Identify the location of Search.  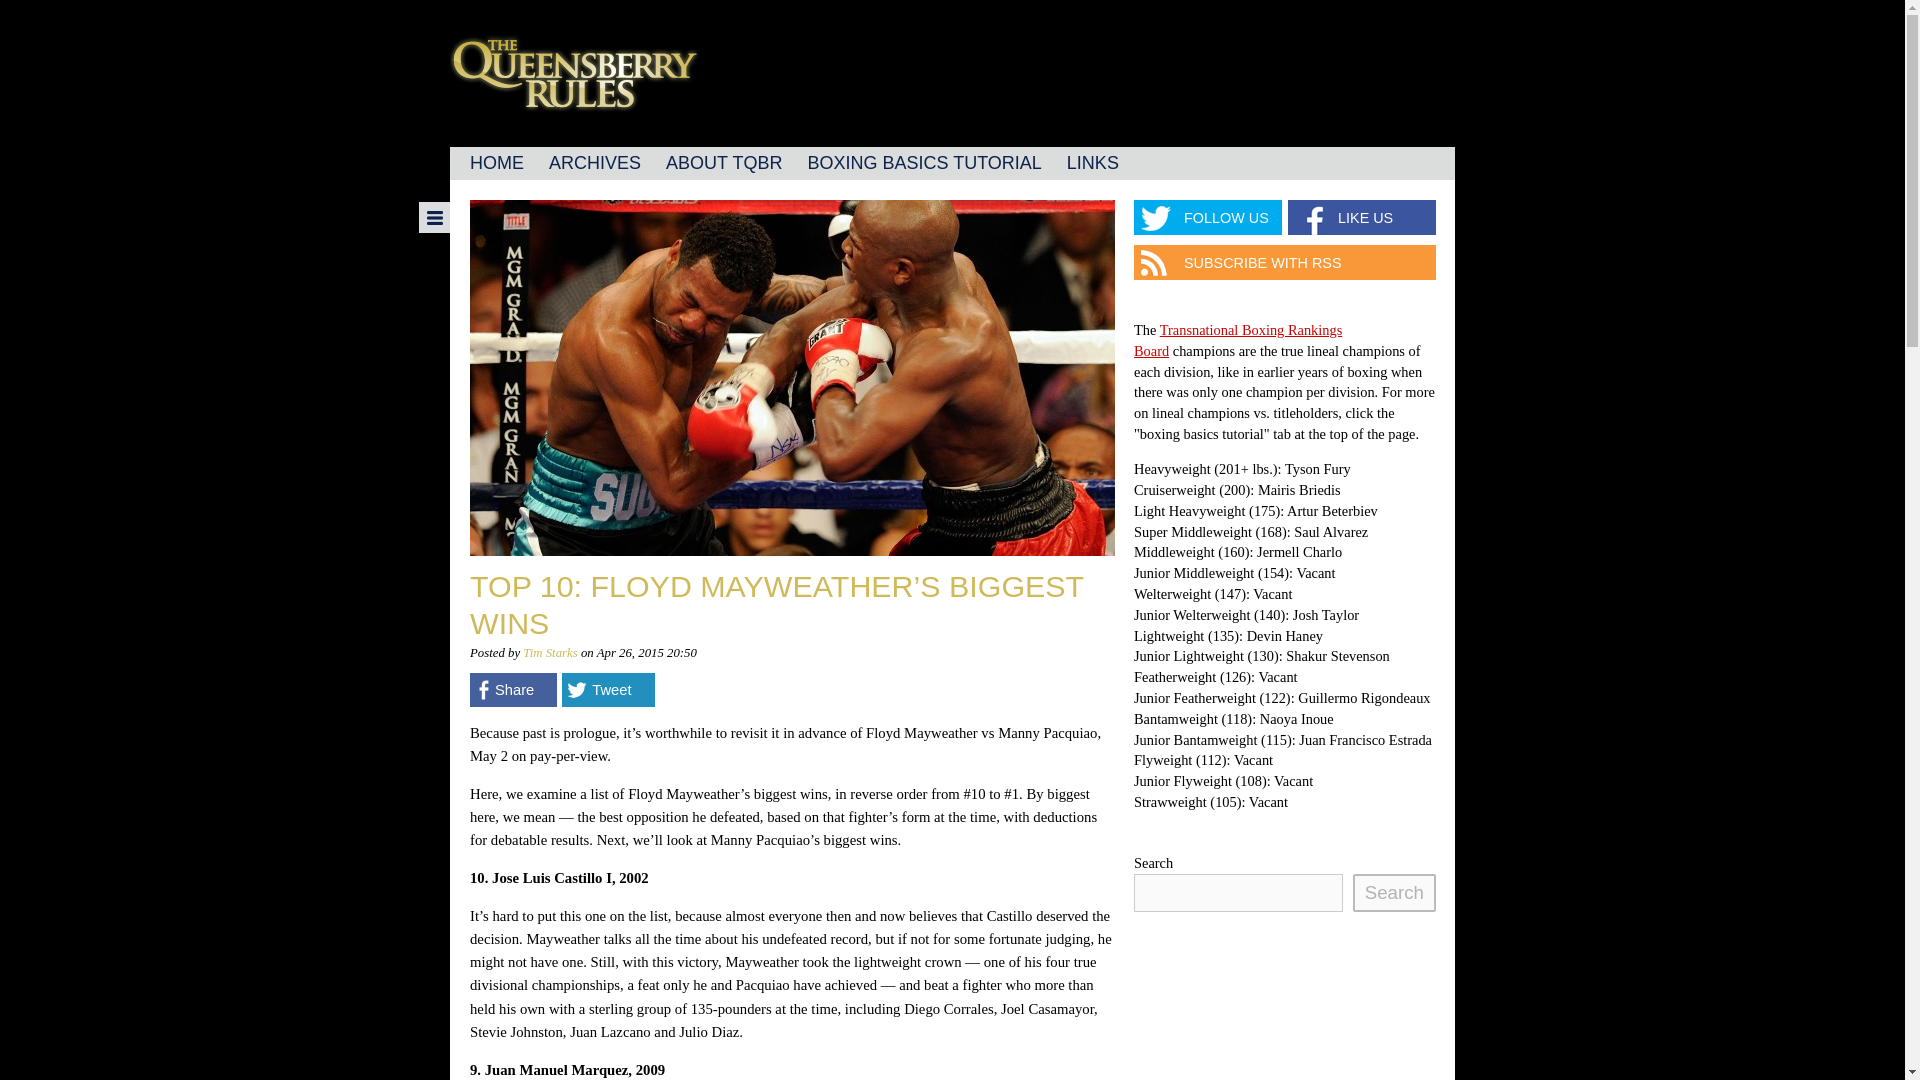
(1394, 892).